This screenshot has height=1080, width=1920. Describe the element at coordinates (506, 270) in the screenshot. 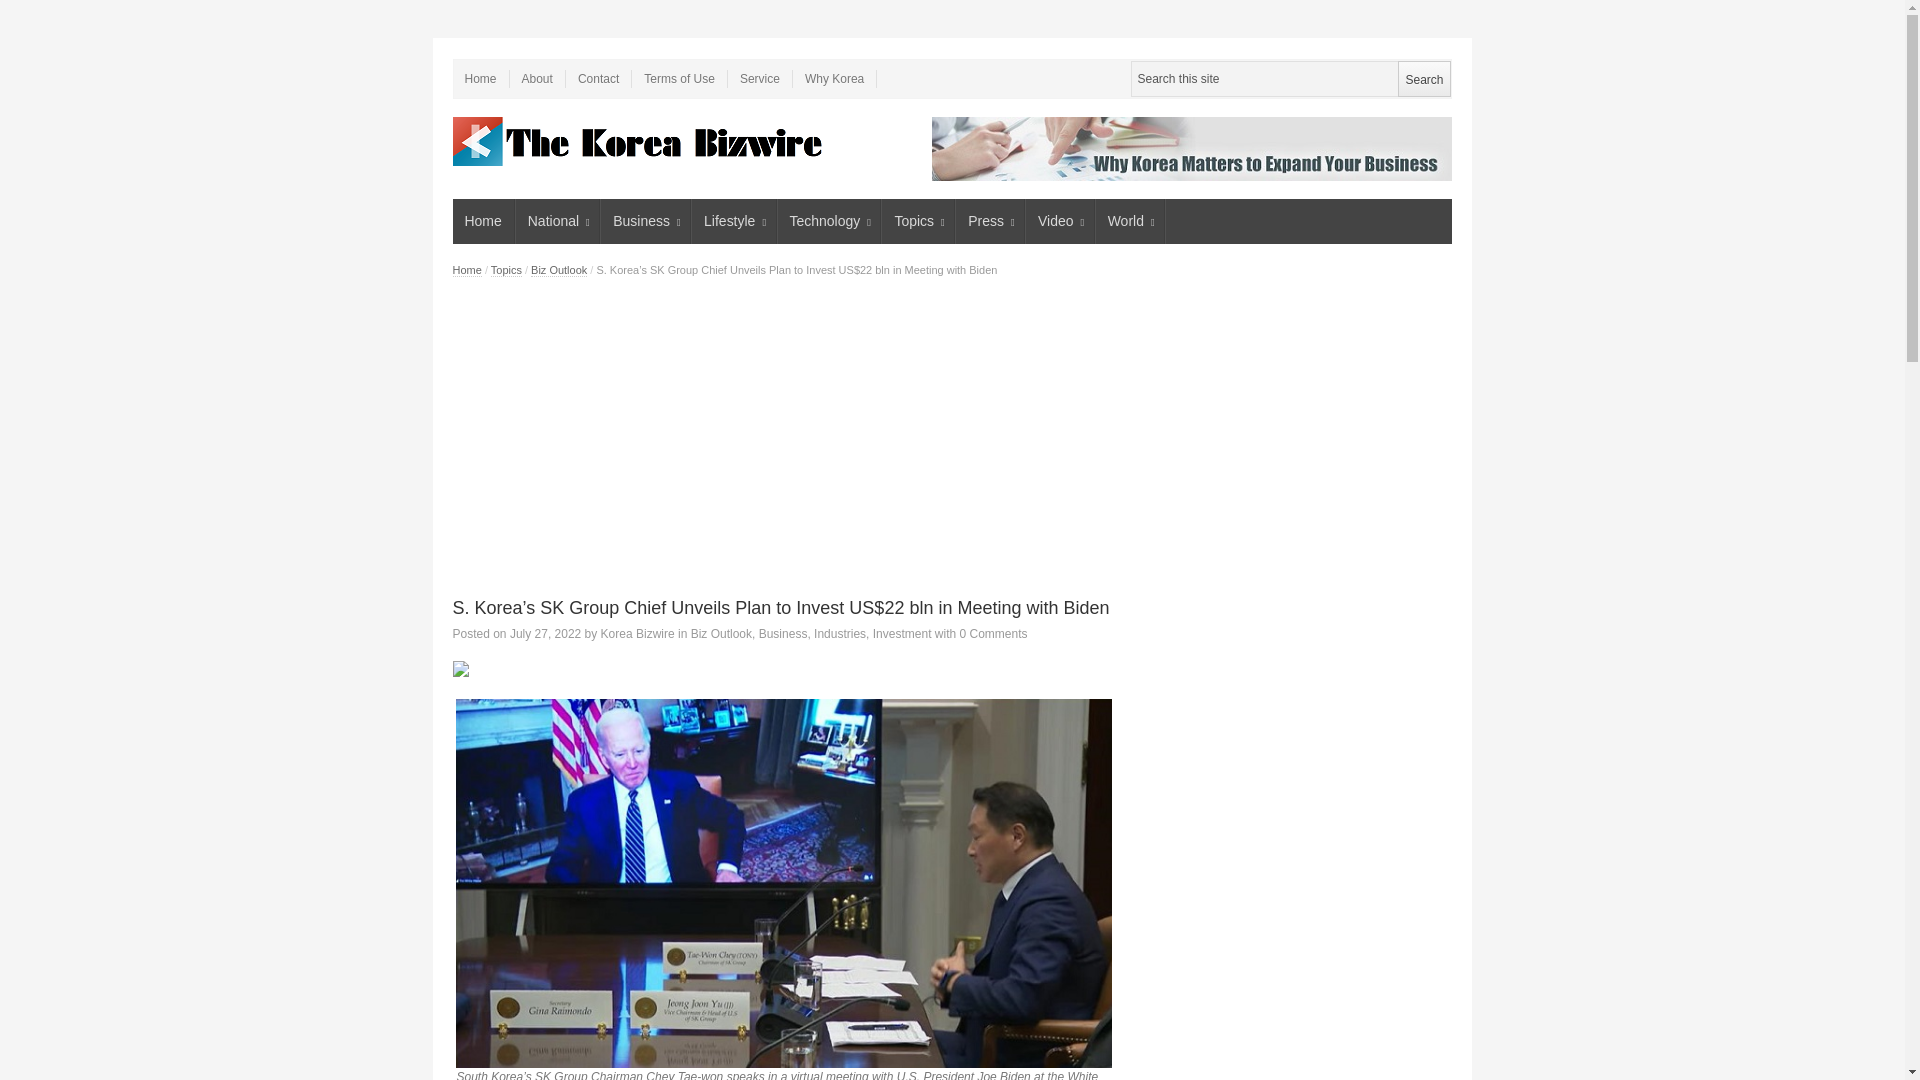

I see `View all posts in Topics` at that location.